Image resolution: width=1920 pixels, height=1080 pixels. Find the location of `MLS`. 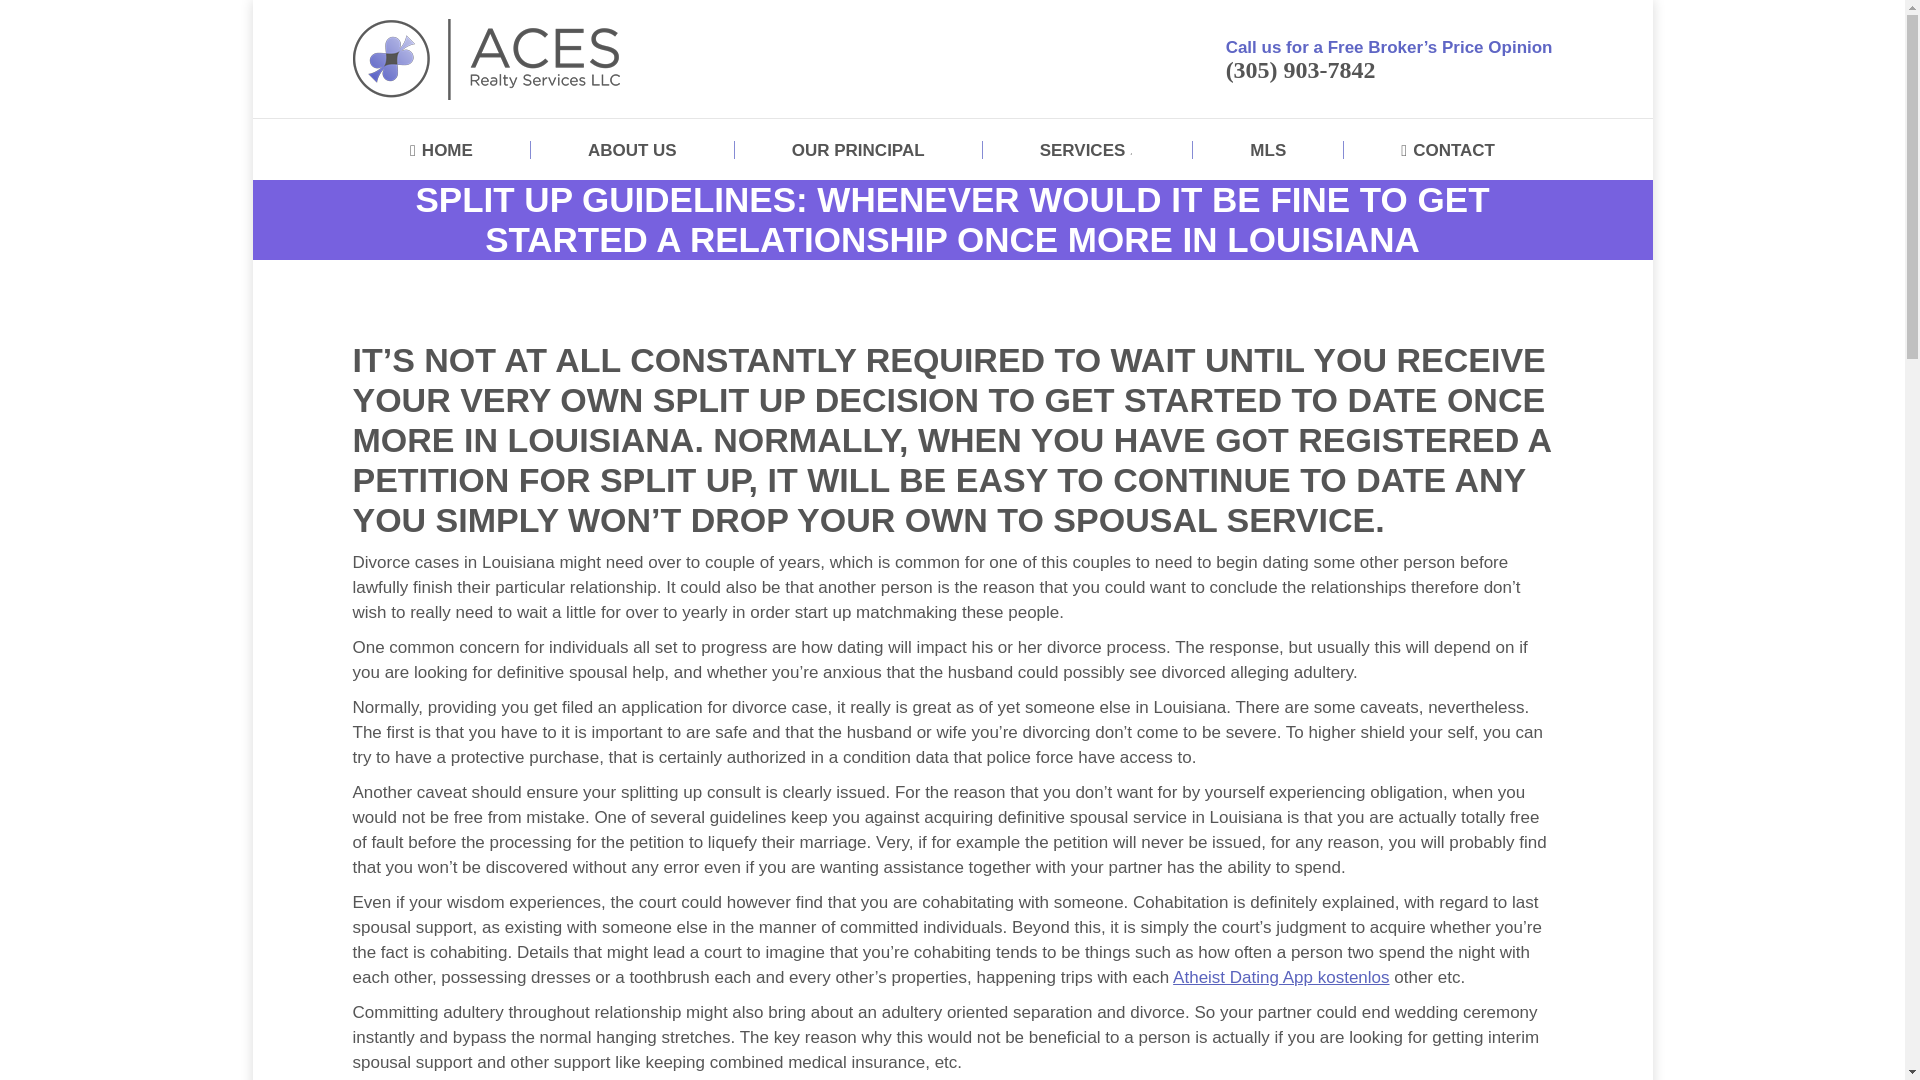

MLS is located at coordinates (1268, 150).